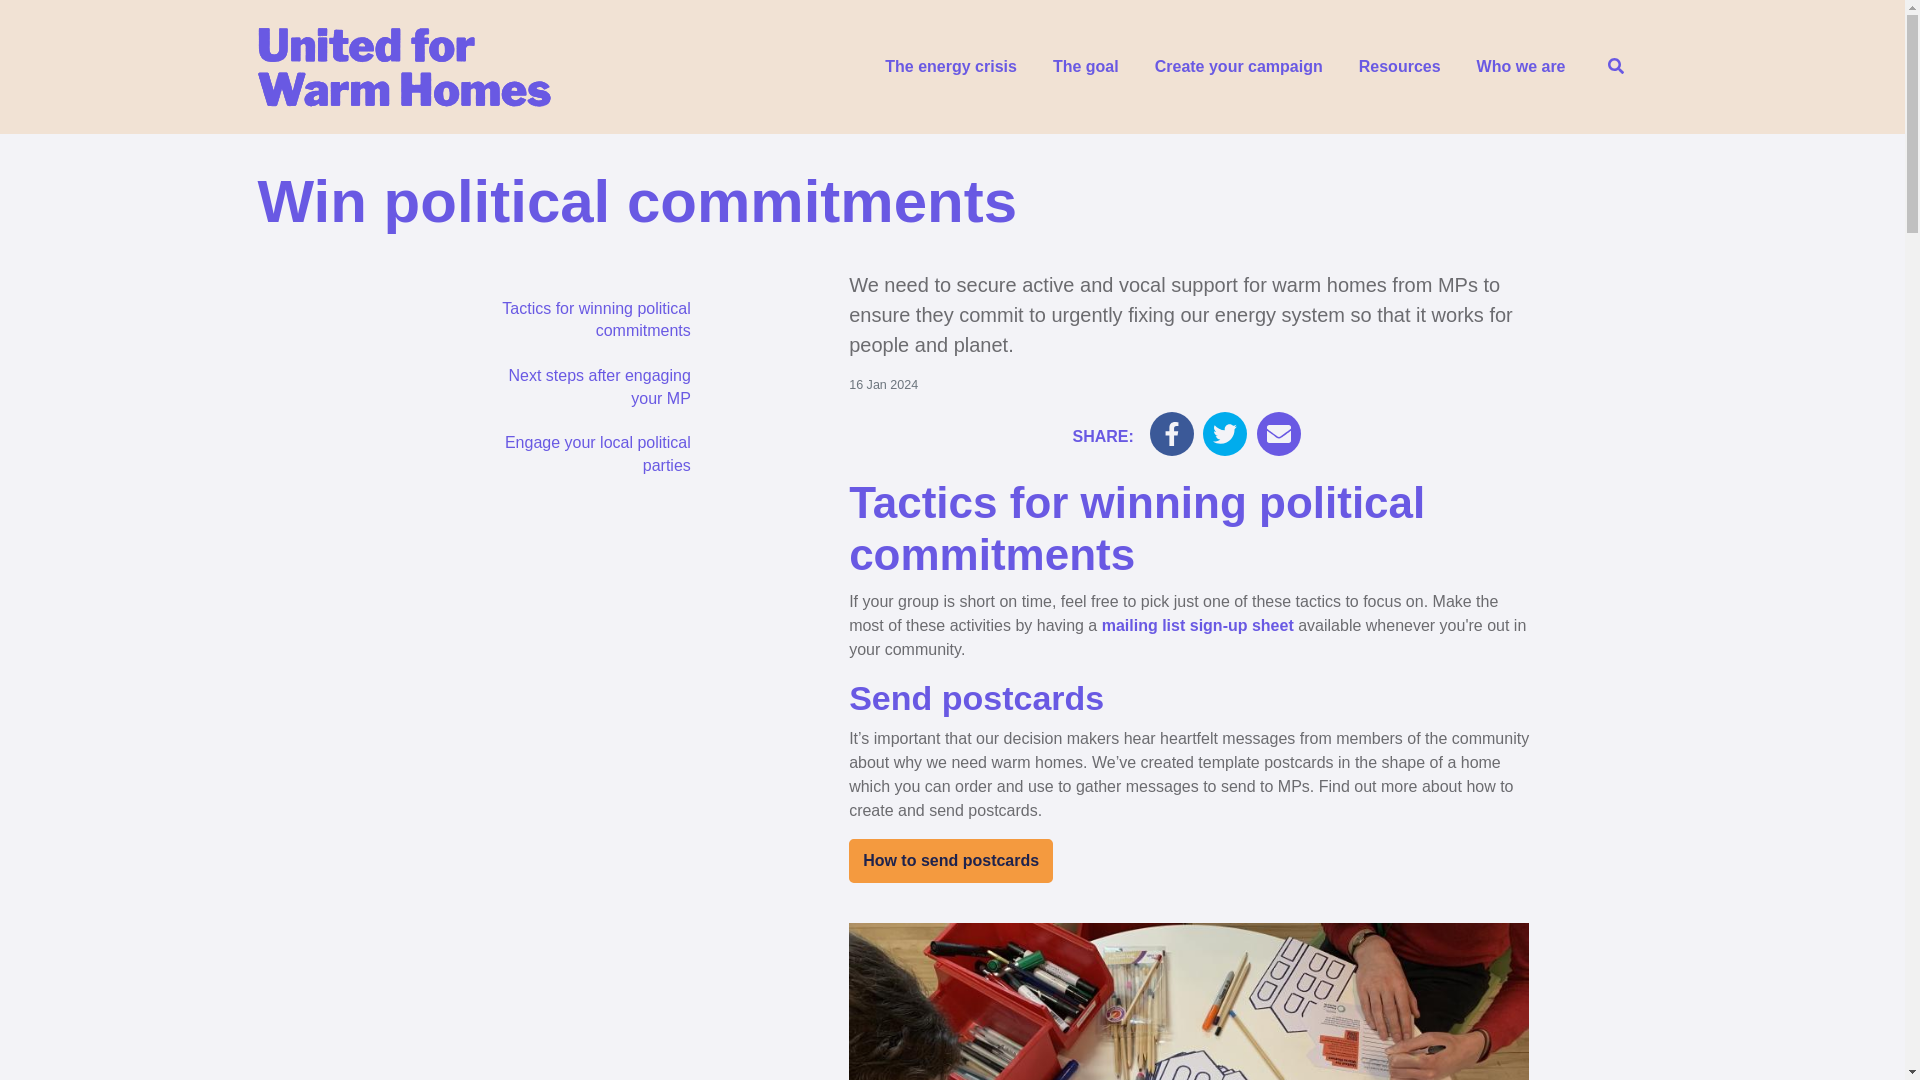 The image size is (1920, 1080). I want to click on mailing list sign-up sheet, so click(1198, 624).